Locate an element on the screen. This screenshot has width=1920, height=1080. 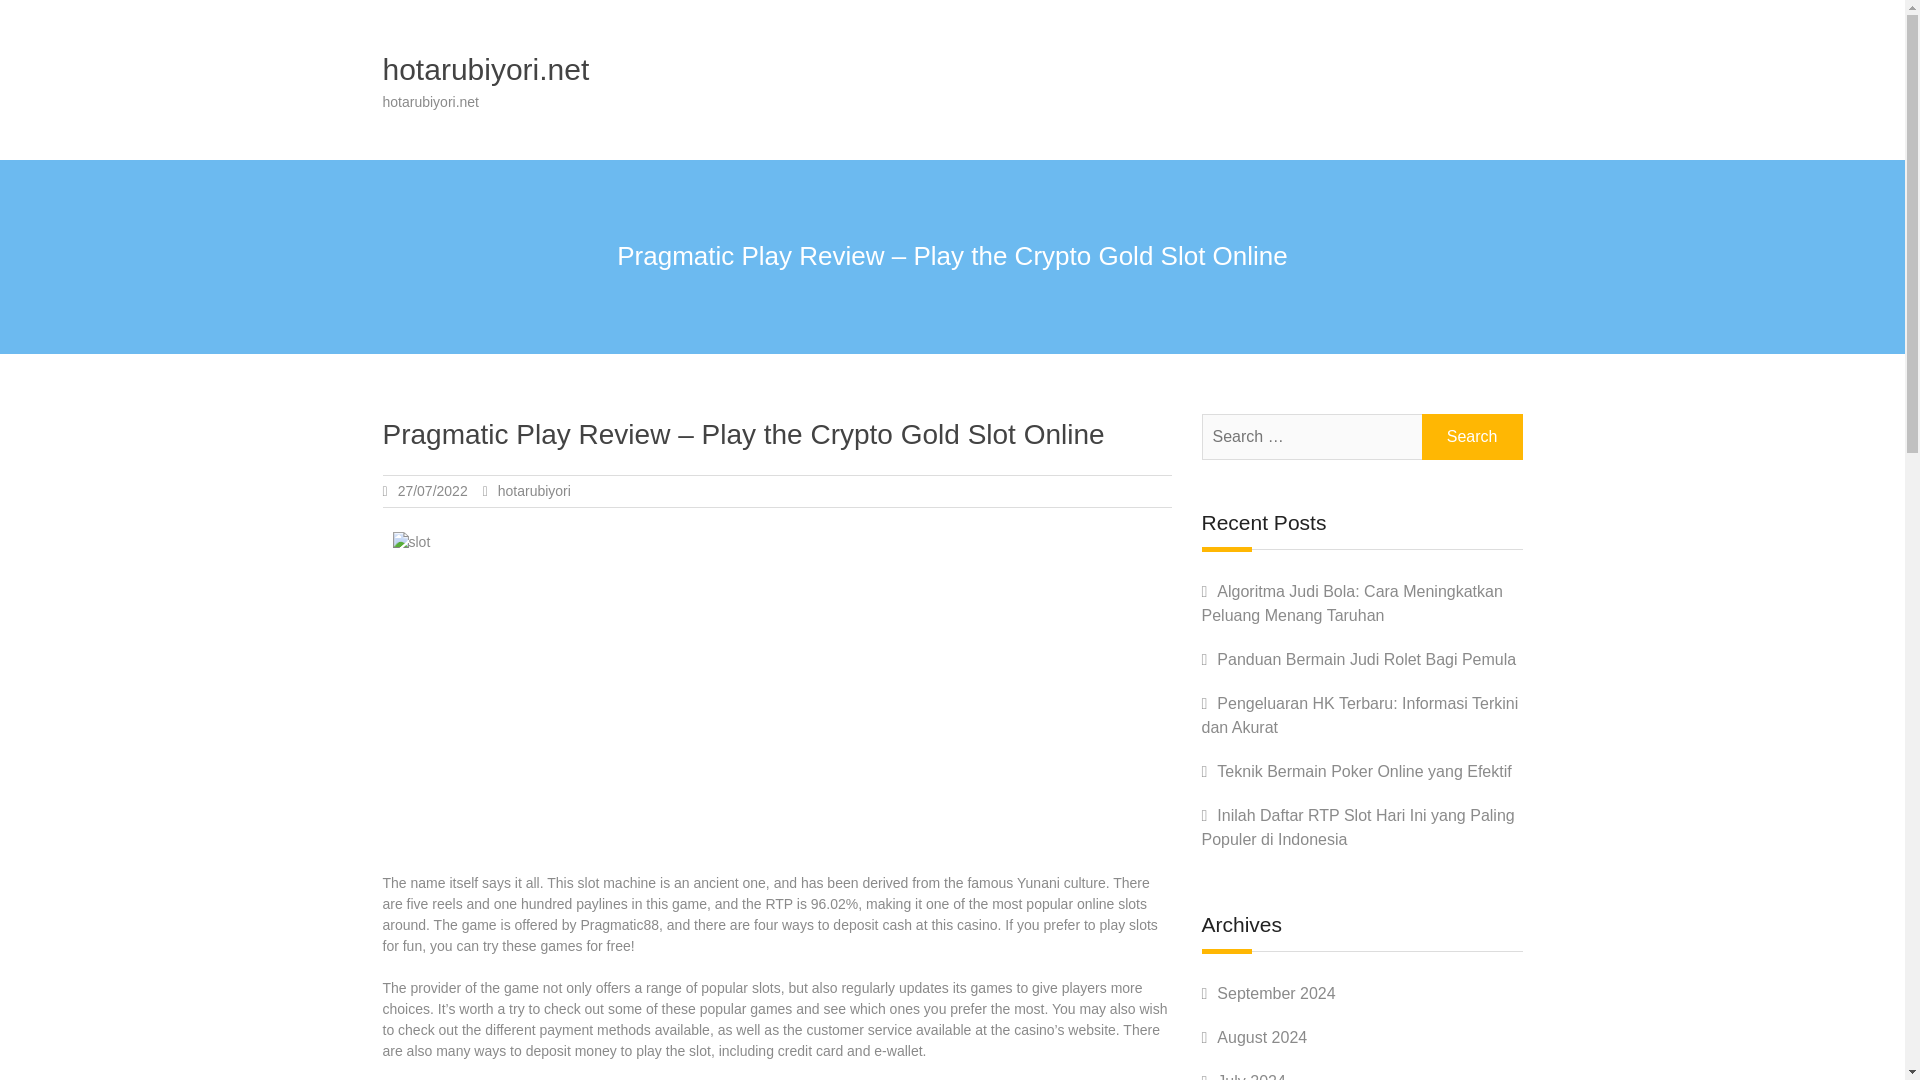
hotarubiyori.net is located at coordinates (486, 69).